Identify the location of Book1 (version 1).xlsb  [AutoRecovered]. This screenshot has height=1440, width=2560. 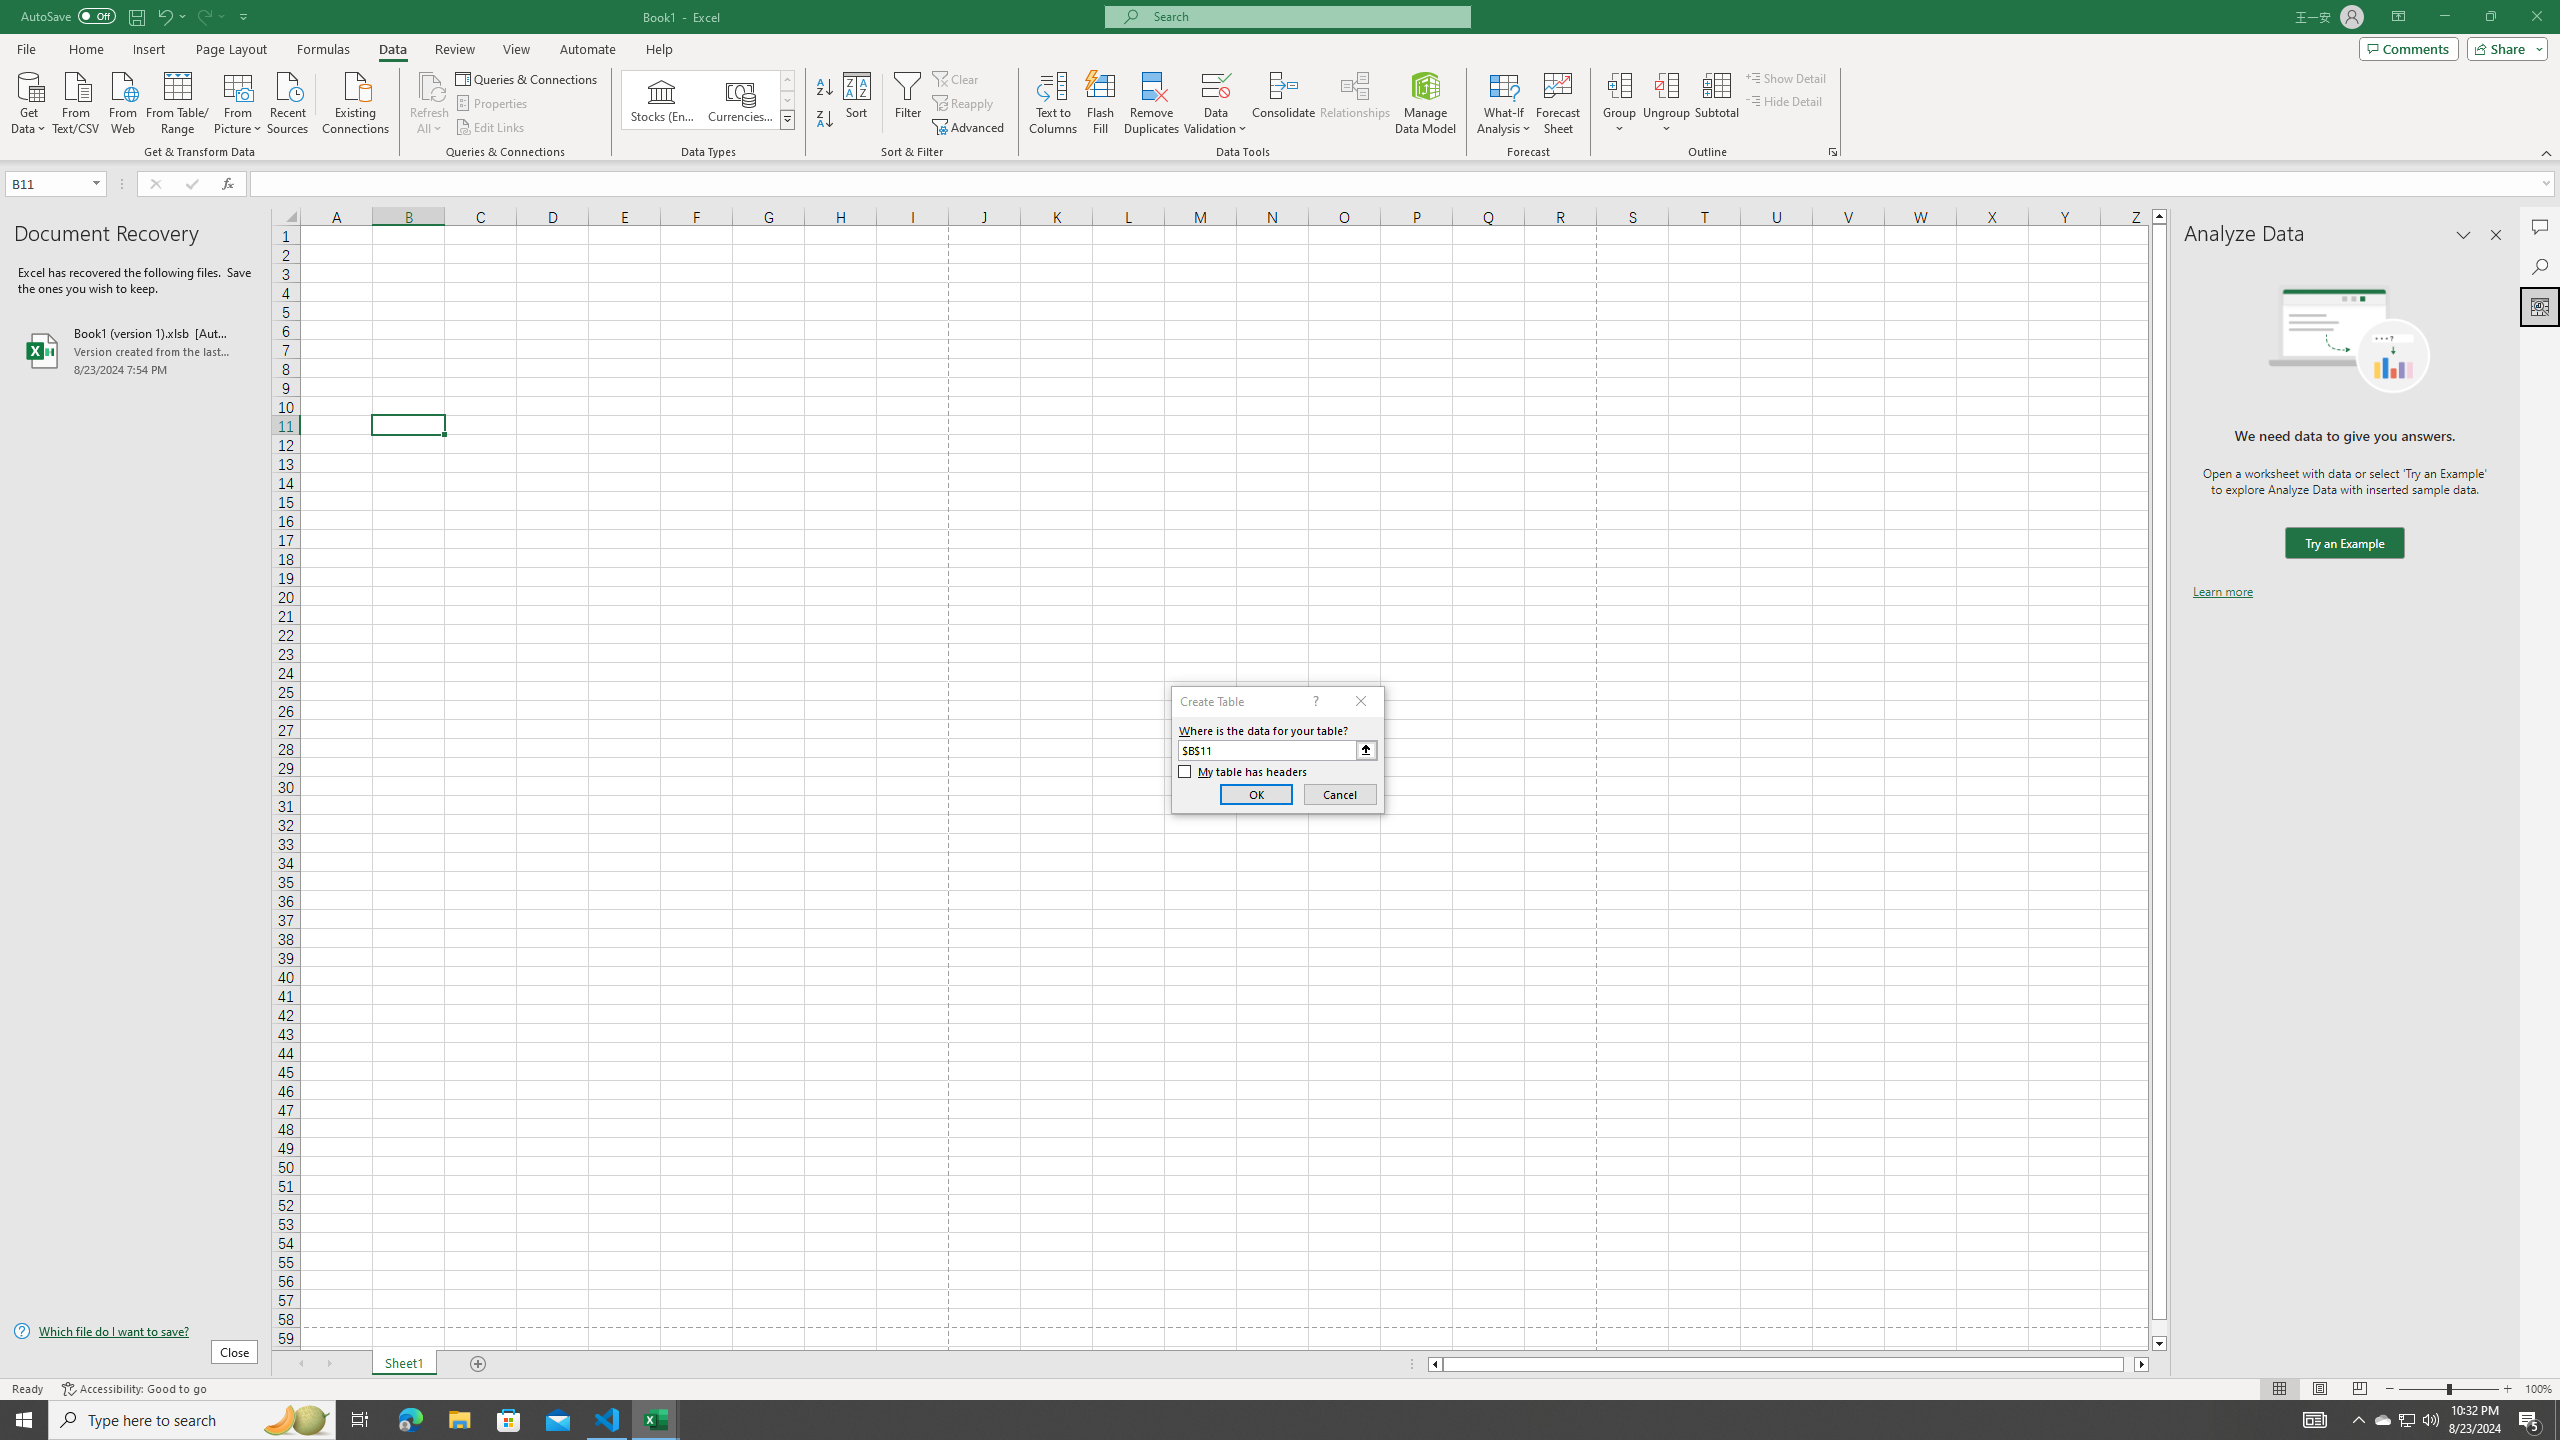
(135, 350).